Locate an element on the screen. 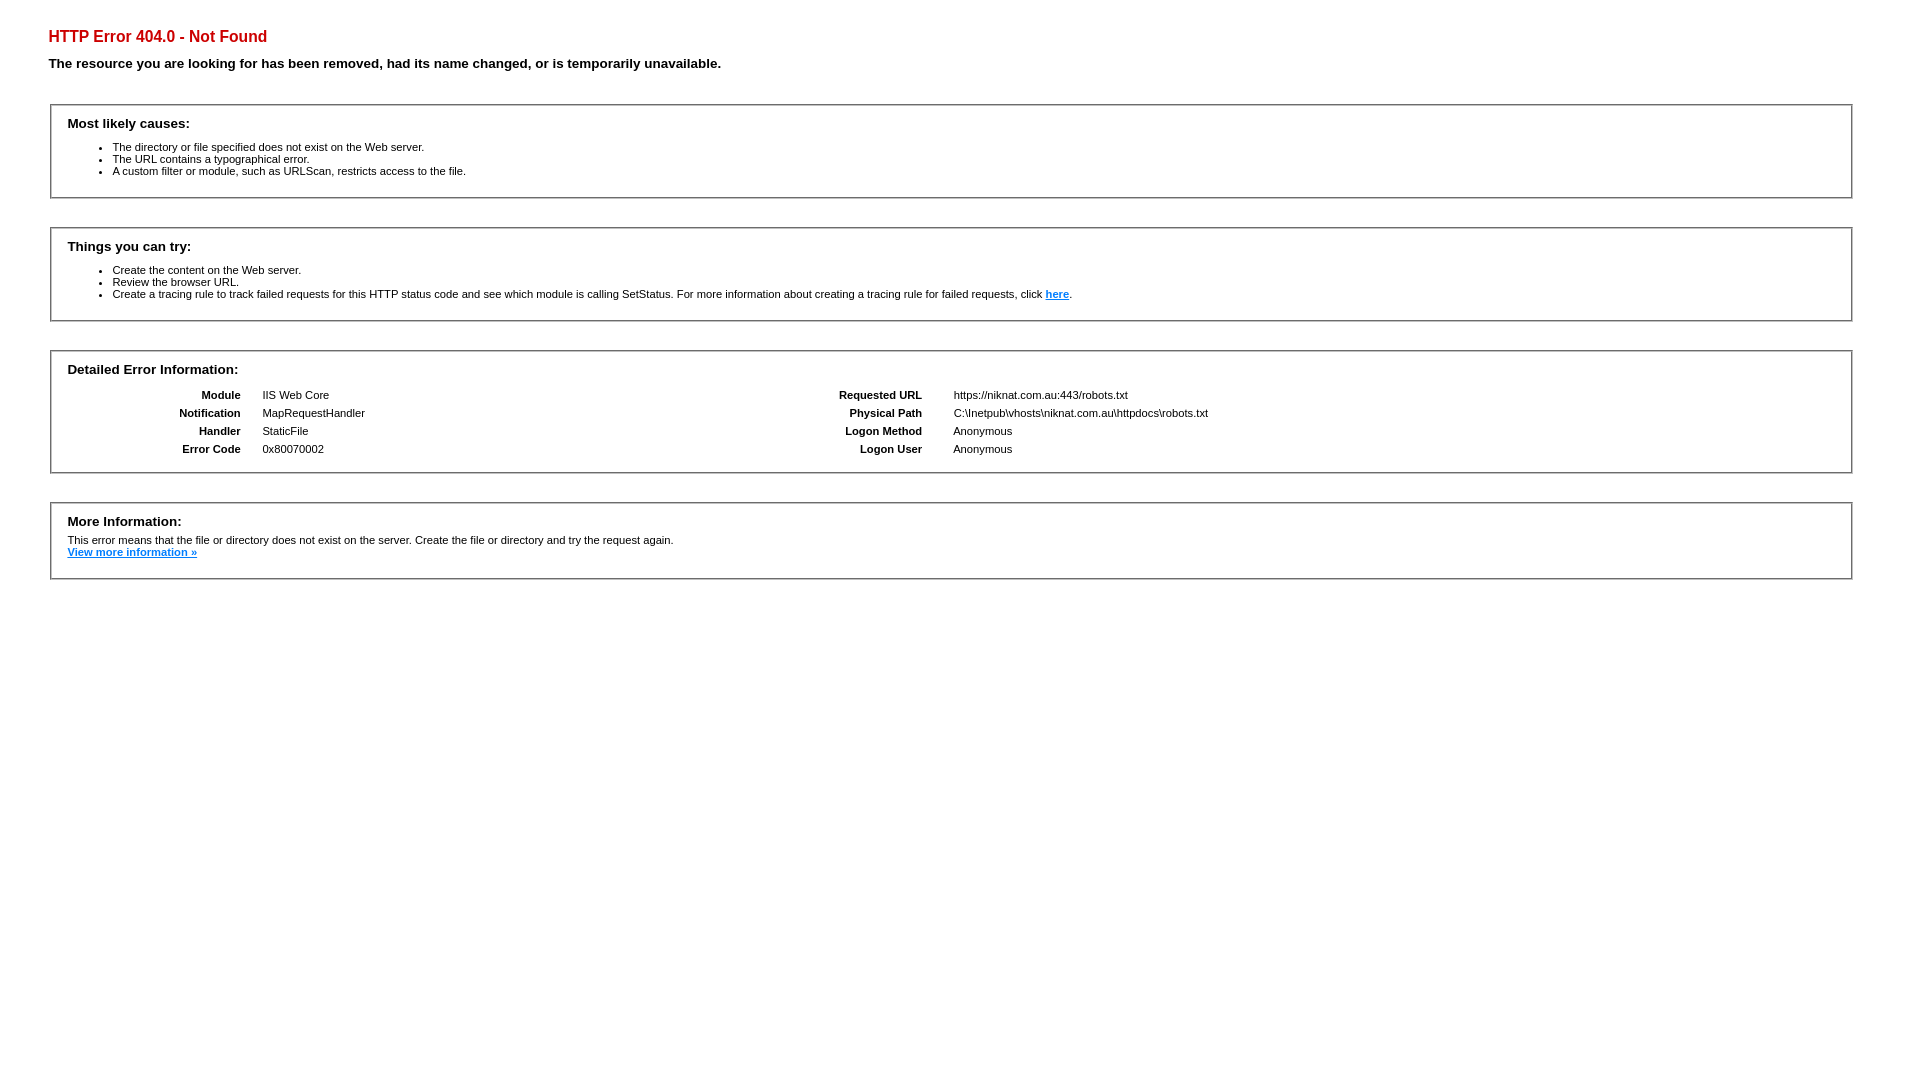 Image resolution: width=1920 pixels, height=1080 pixels. here is located at coordinates (1058, 294).